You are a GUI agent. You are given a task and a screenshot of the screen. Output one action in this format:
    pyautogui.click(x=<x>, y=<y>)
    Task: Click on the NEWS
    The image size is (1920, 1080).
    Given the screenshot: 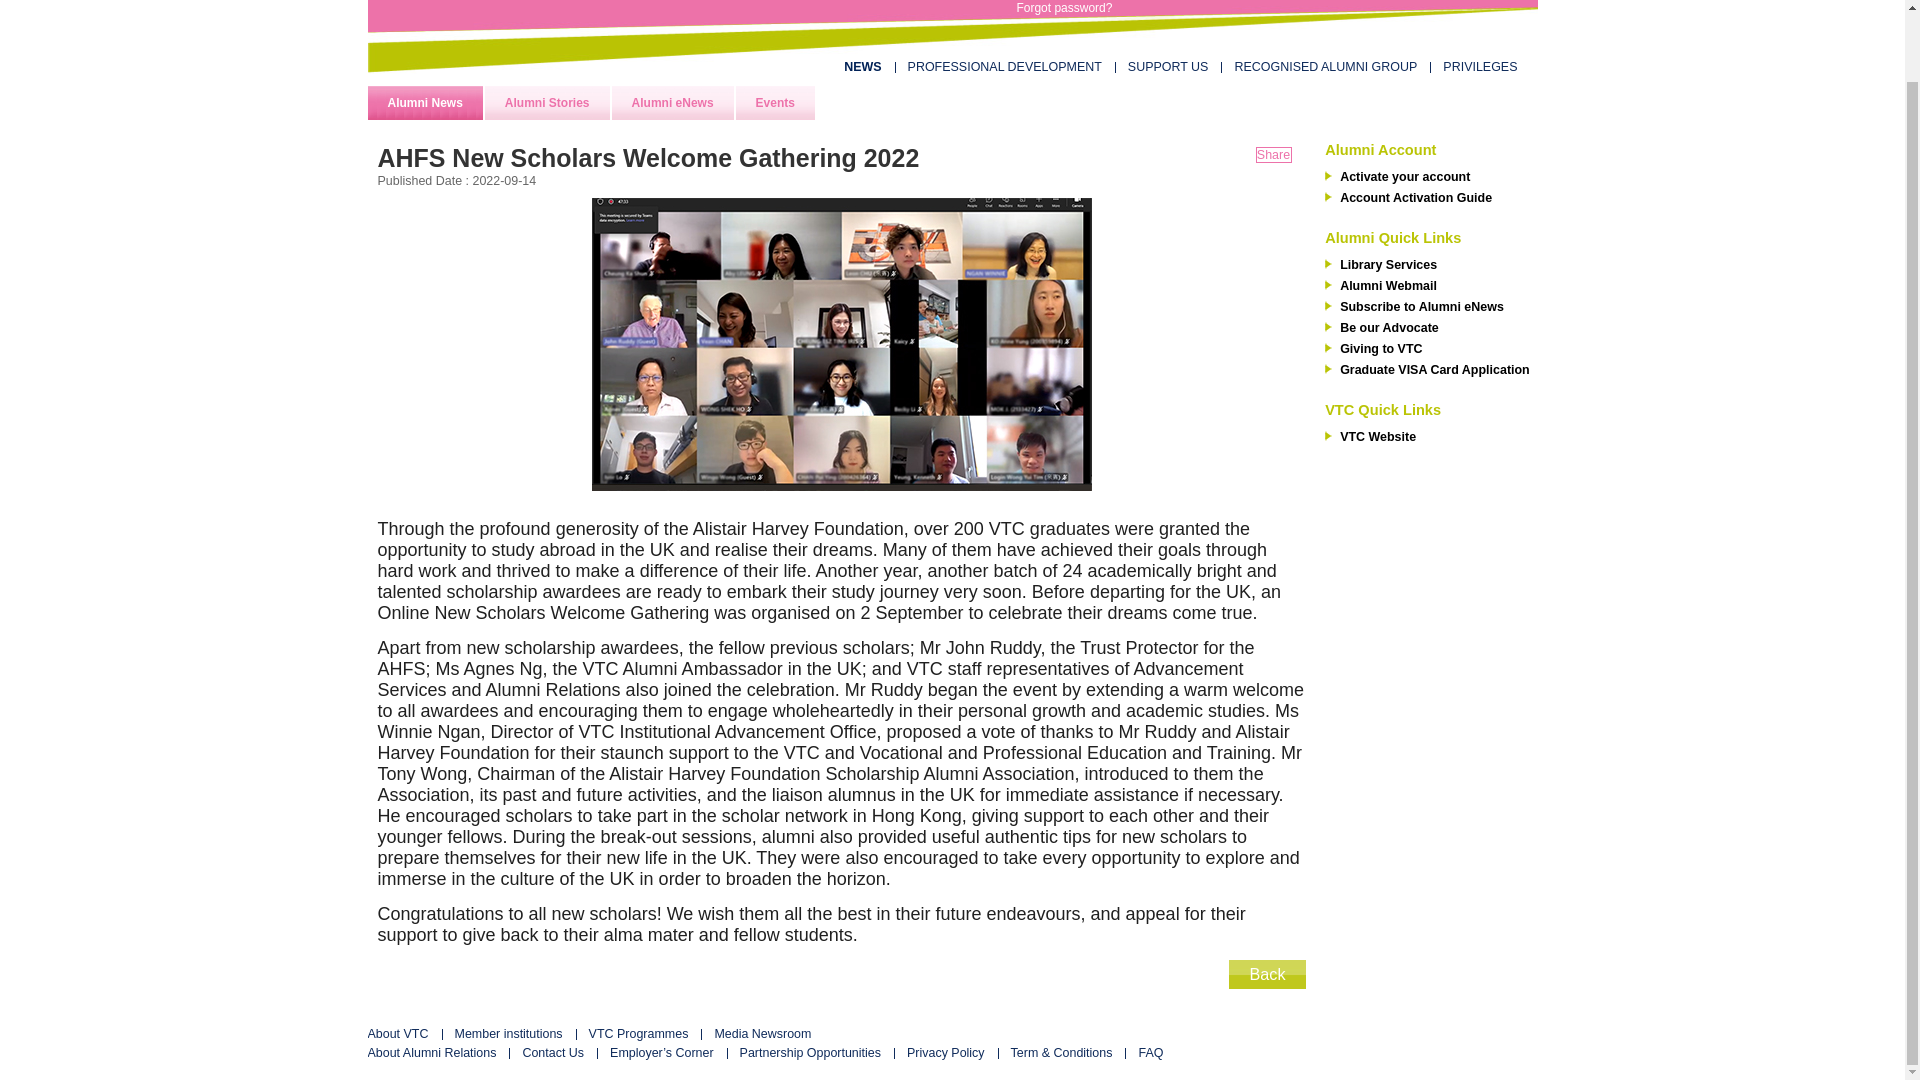 What is the action you would take?
    pyautogui.click(x=862, y=67)
    